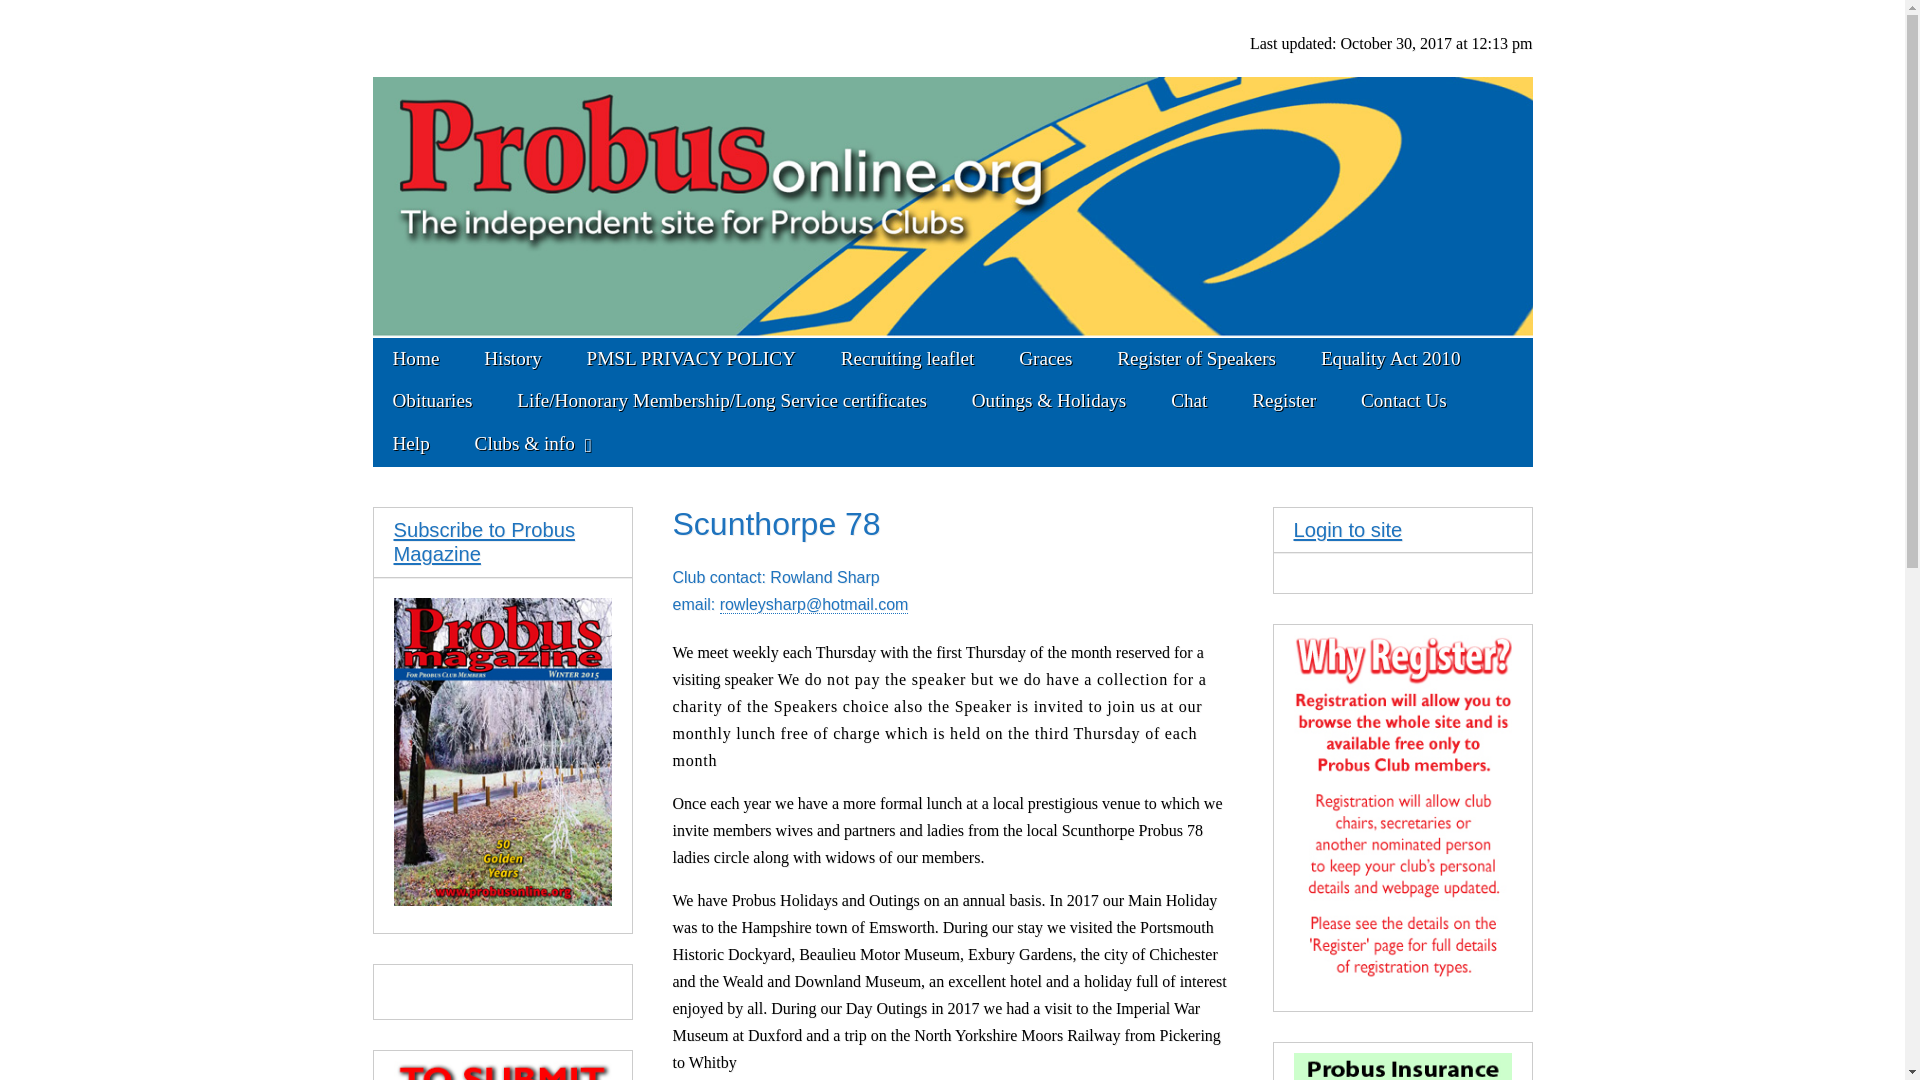 This screenshot has height=1080, width=1920. What do you see at coordinates (1284, 401) in the screenshot?
I see `Register` at bounding box center [1284, 401].